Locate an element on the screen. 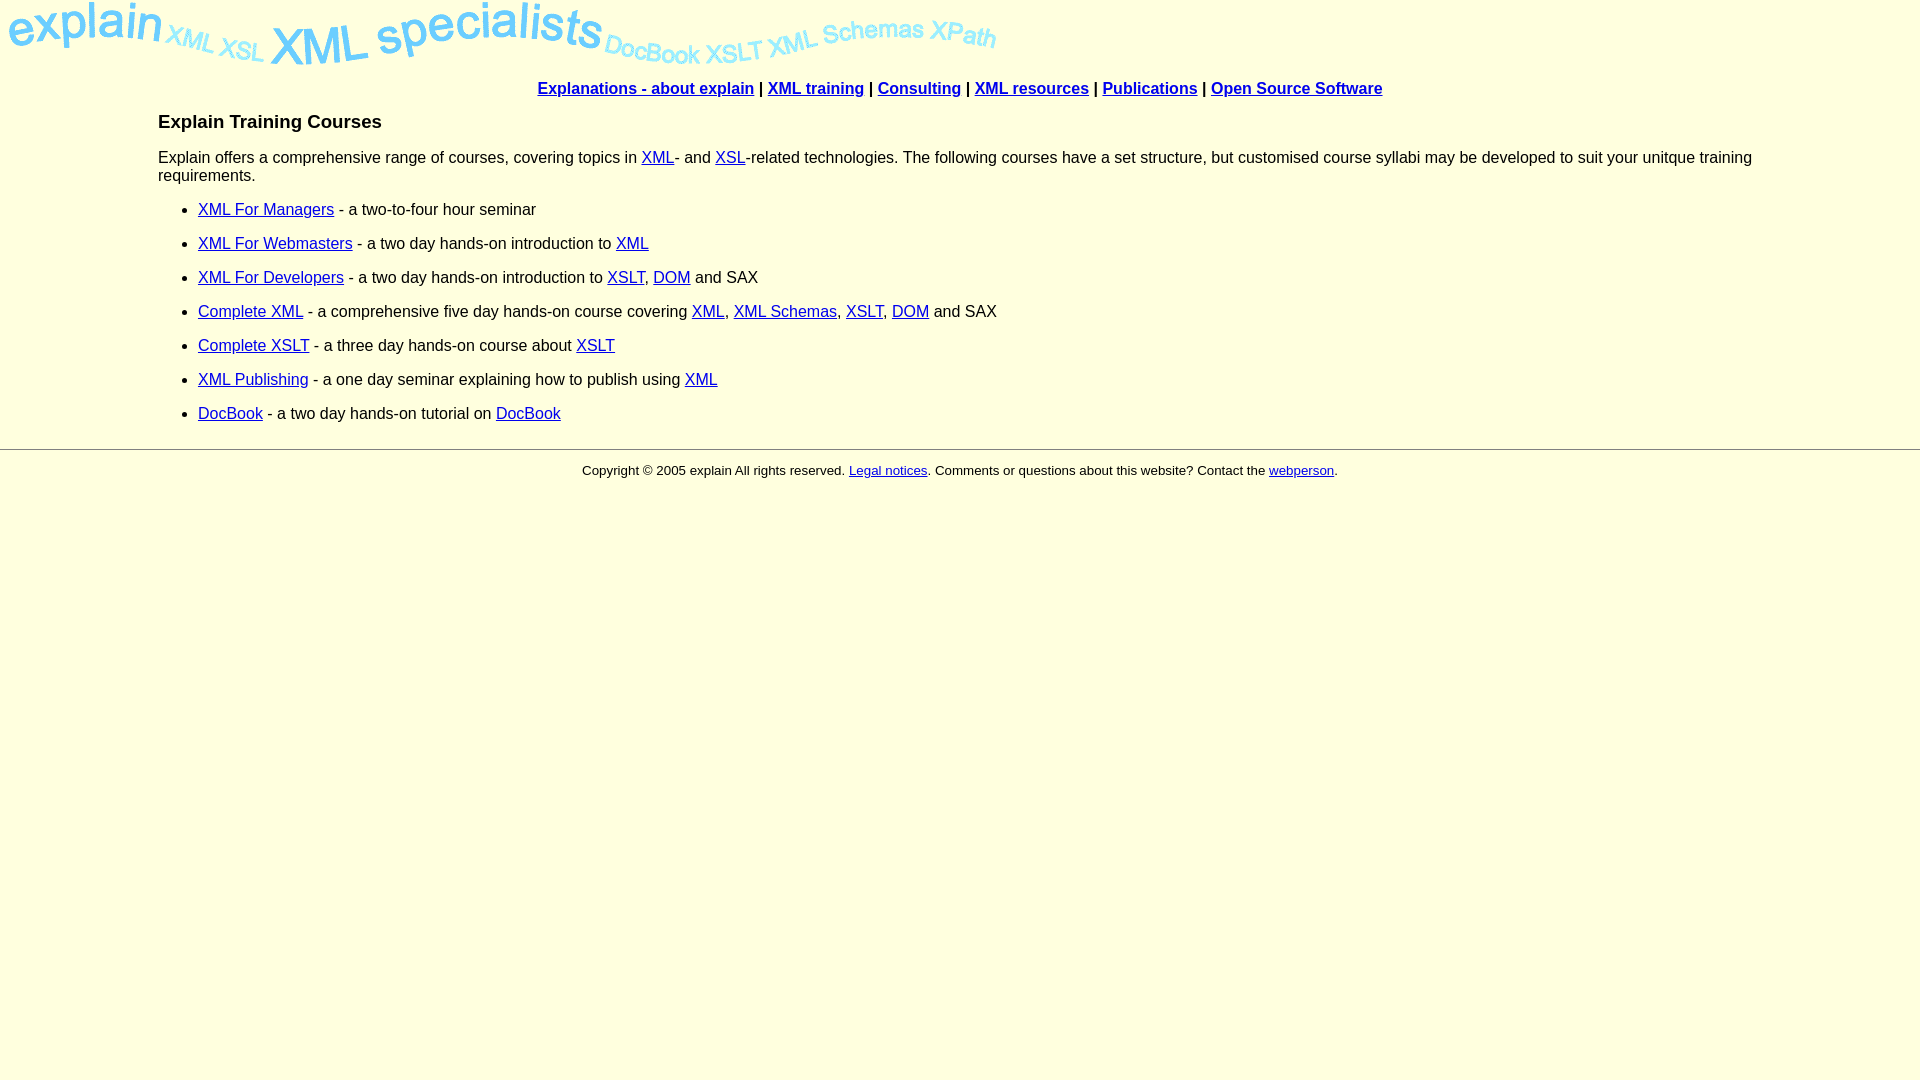  XML Publishing is located at coordinates (254, 380).